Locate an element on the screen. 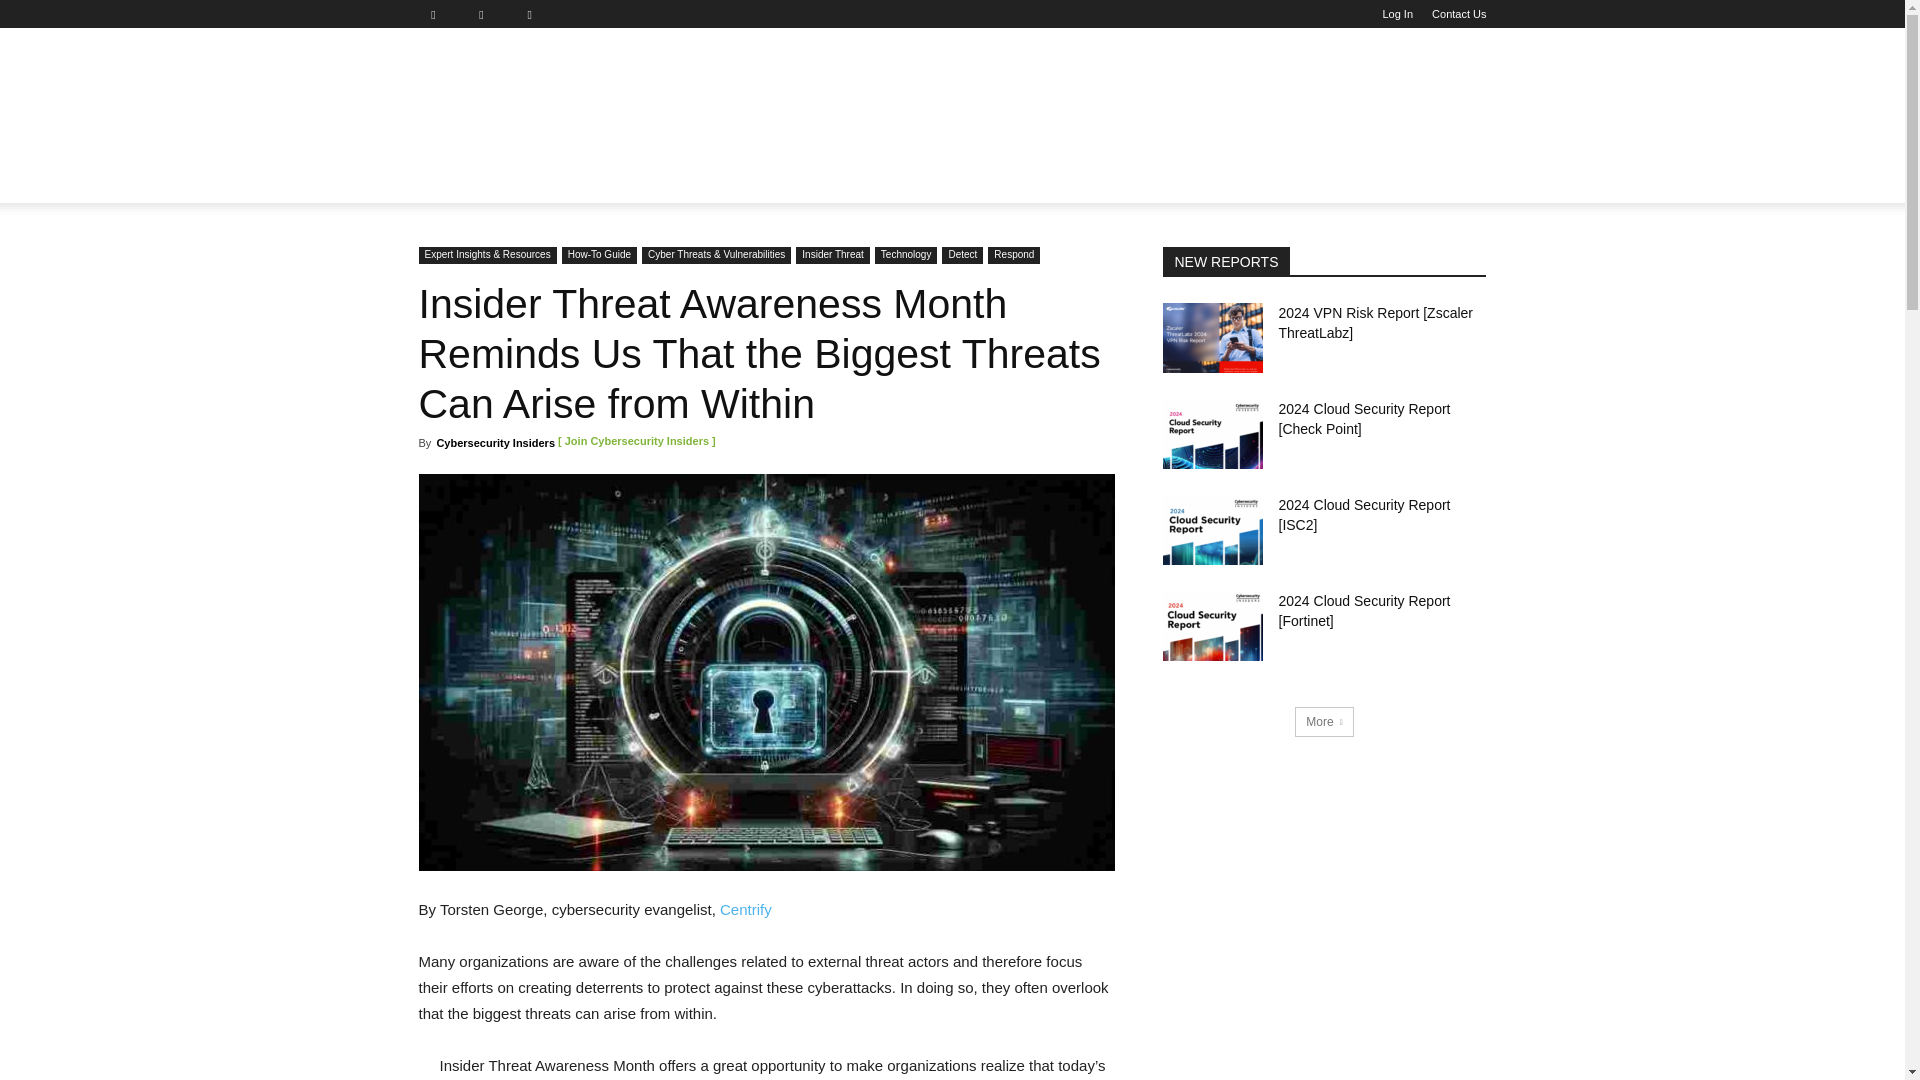  Contact Us is located at coordinates (1459, 14).